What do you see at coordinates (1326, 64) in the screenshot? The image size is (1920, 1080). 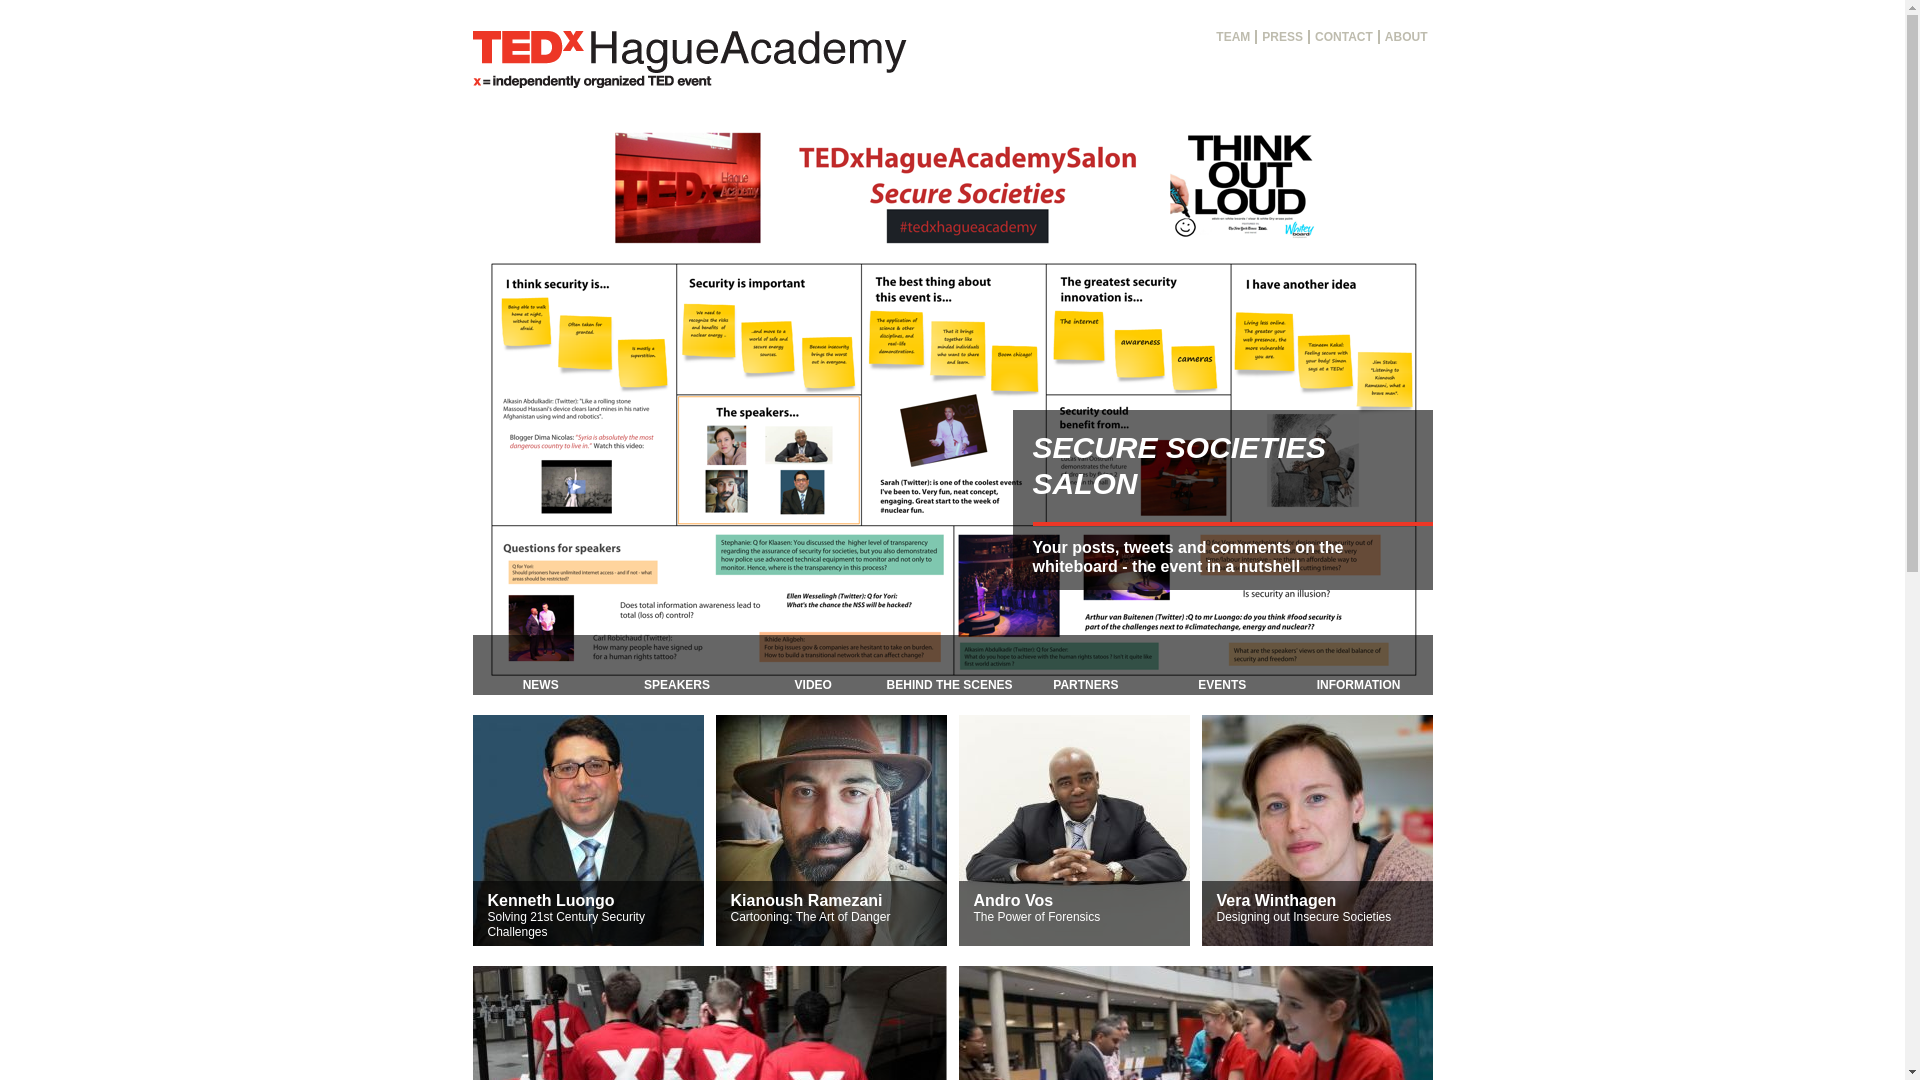 I see `Twitter` at bounding box center [1326, 64].